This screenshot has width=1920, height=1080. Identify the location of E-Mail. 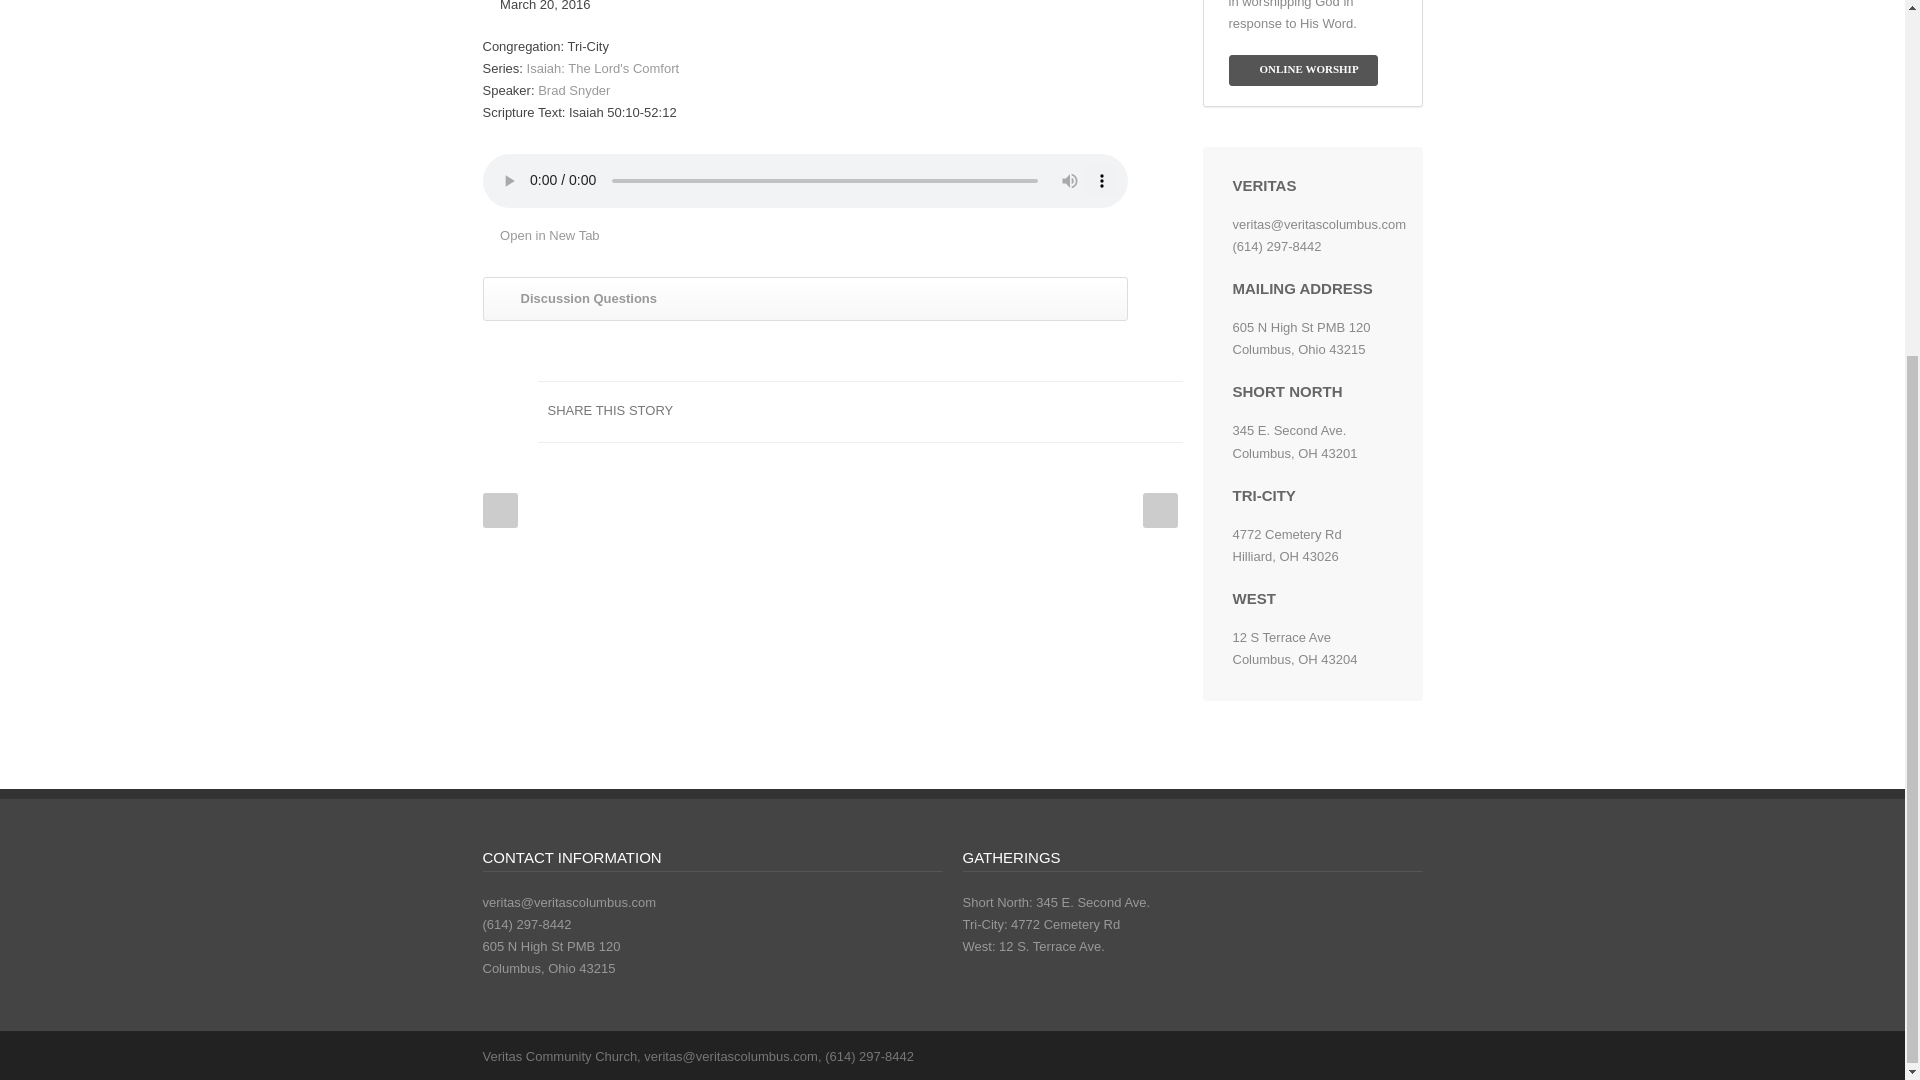
(1162, 412).